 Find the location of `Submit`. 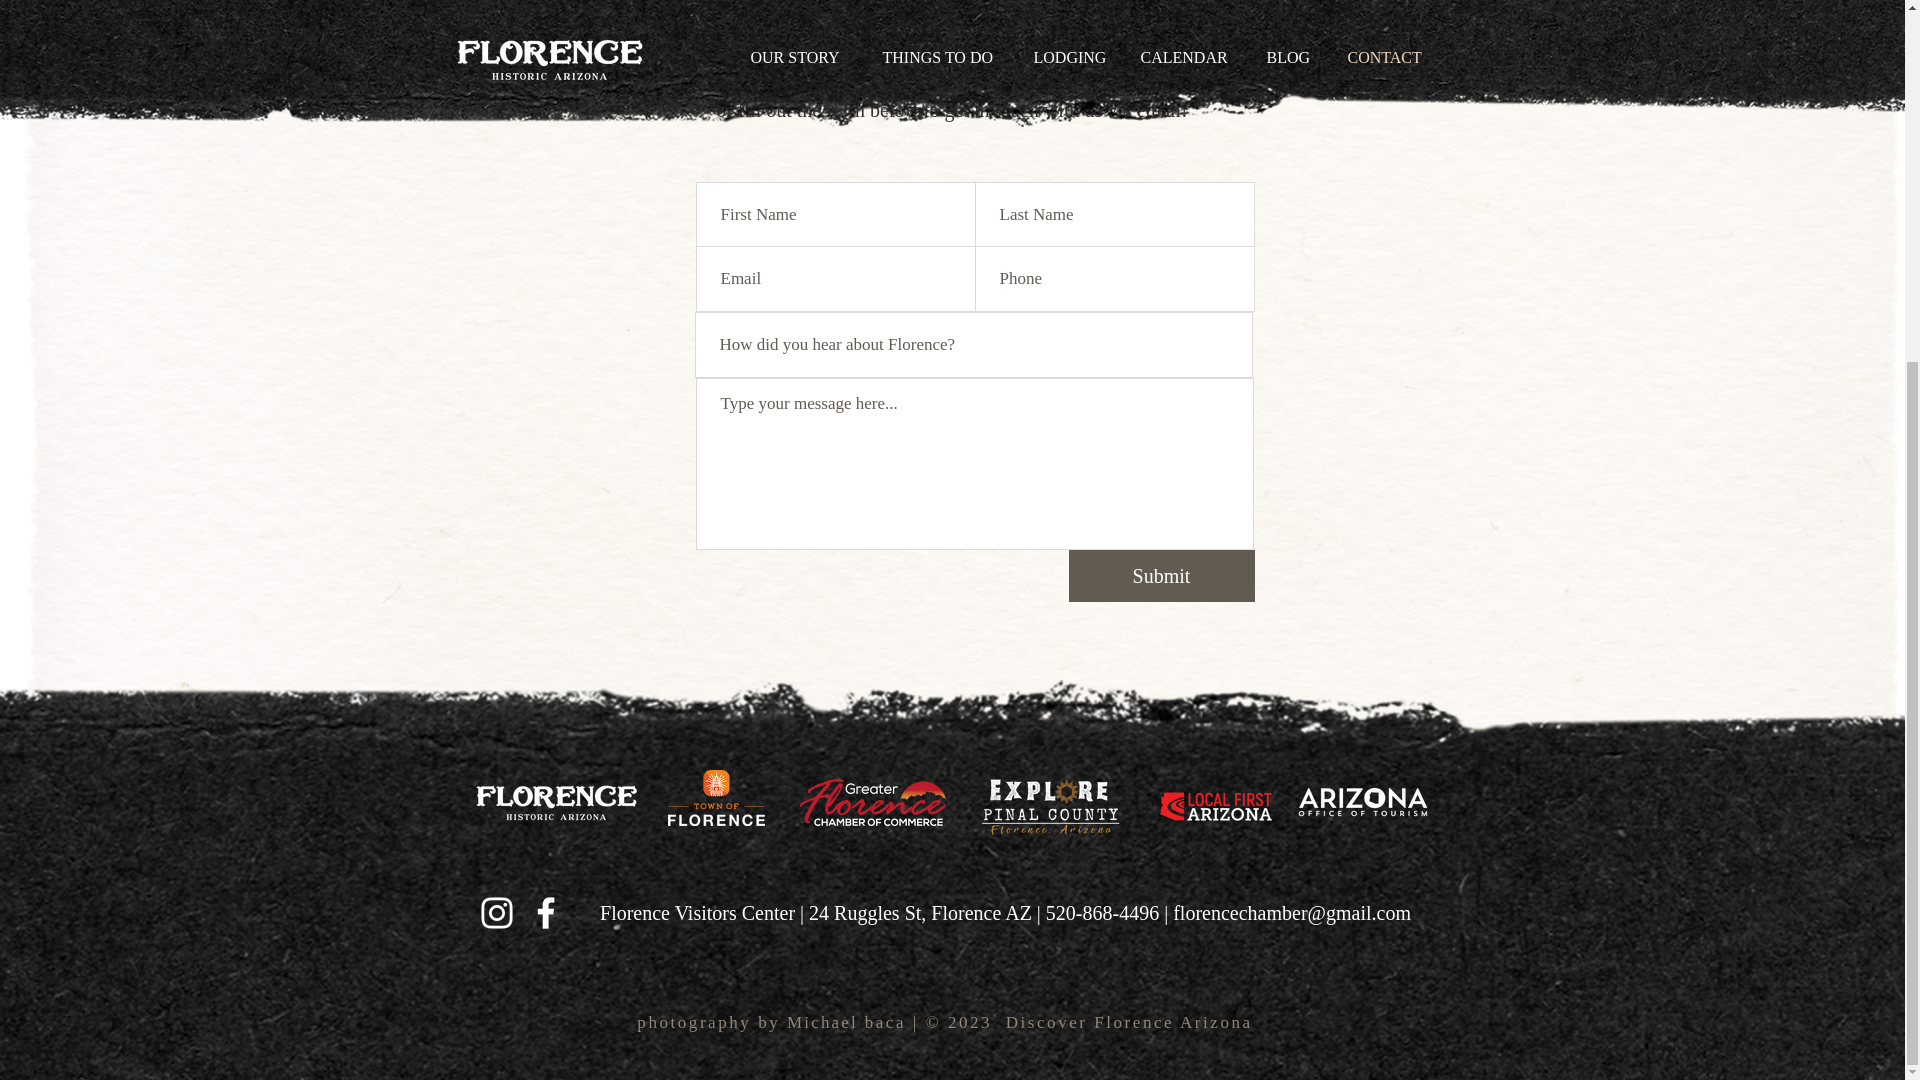

Submit is located at coordinates (1160, 575).